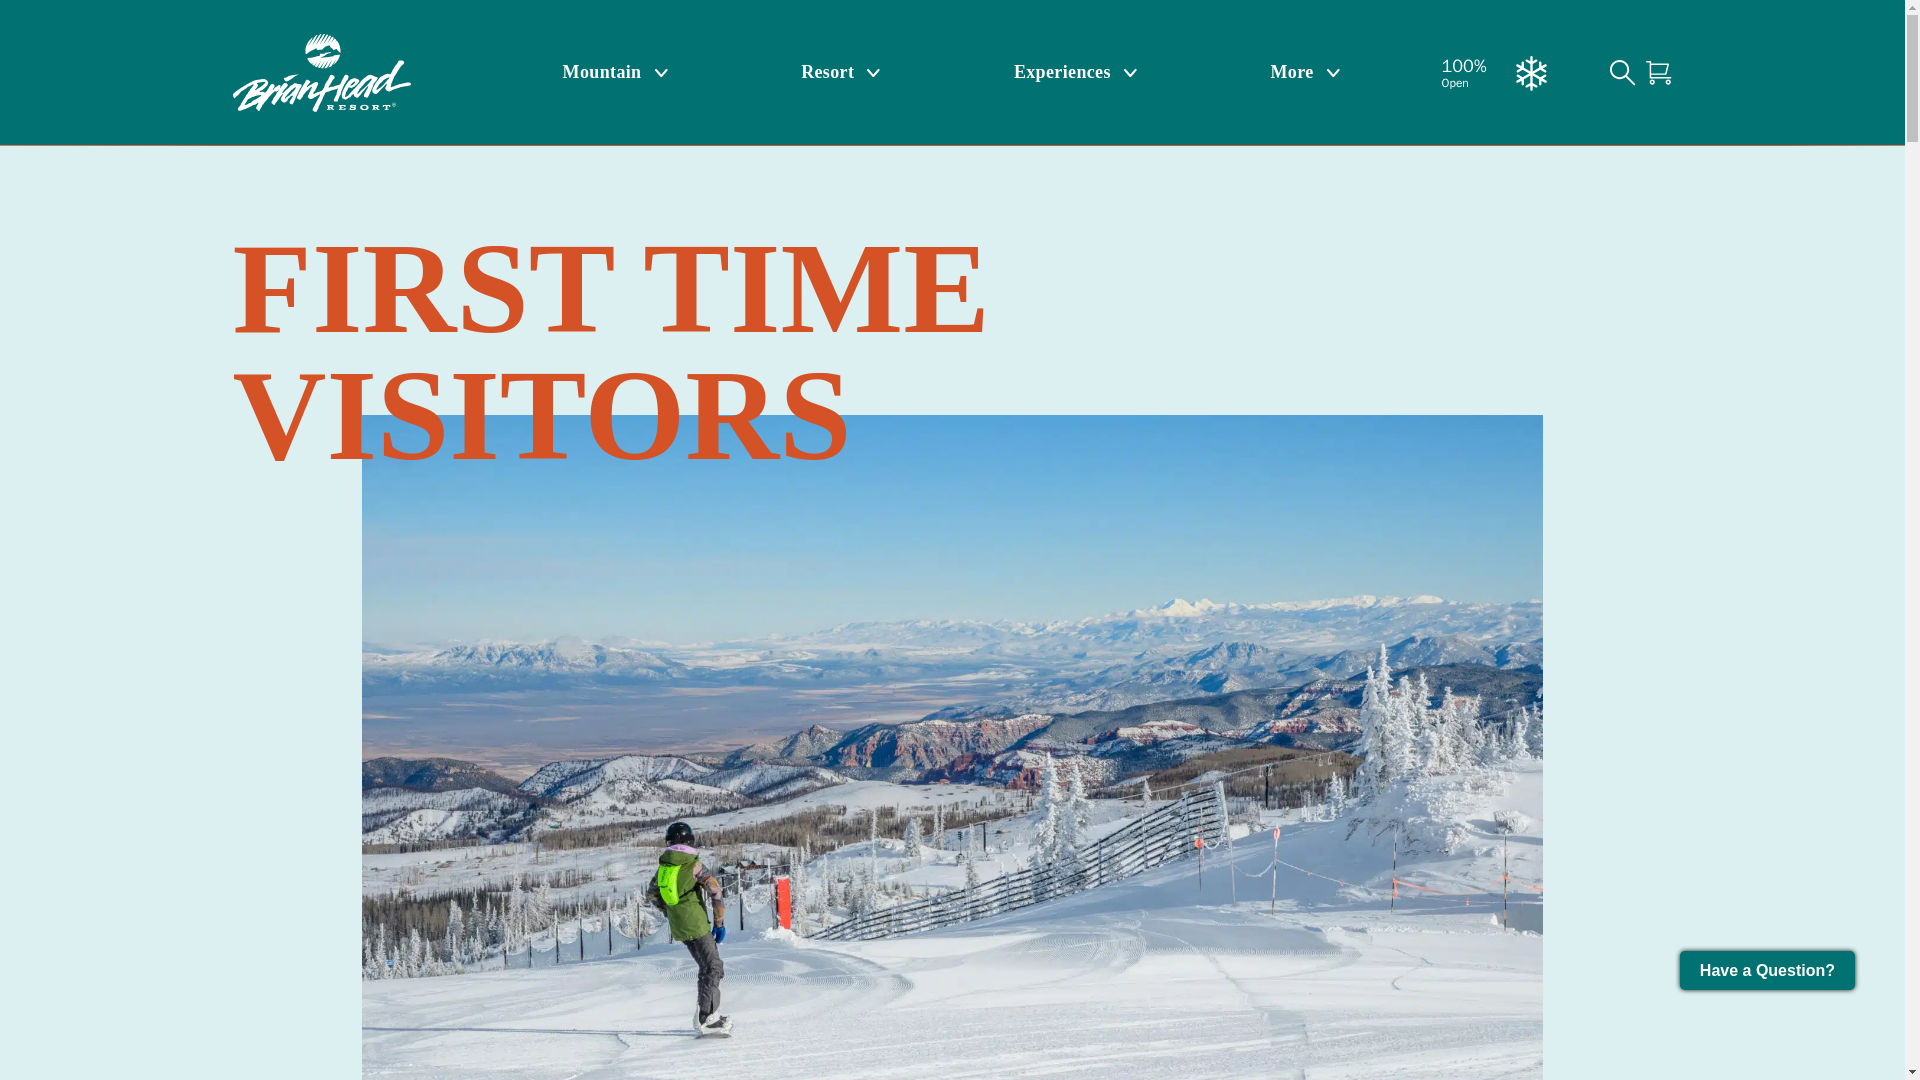 The width and height of the screenshot is (1920, 1080). What do you see at coordinates (840, 73) in the screenshot?
I see `Resort` at bounding box center [840, 73].